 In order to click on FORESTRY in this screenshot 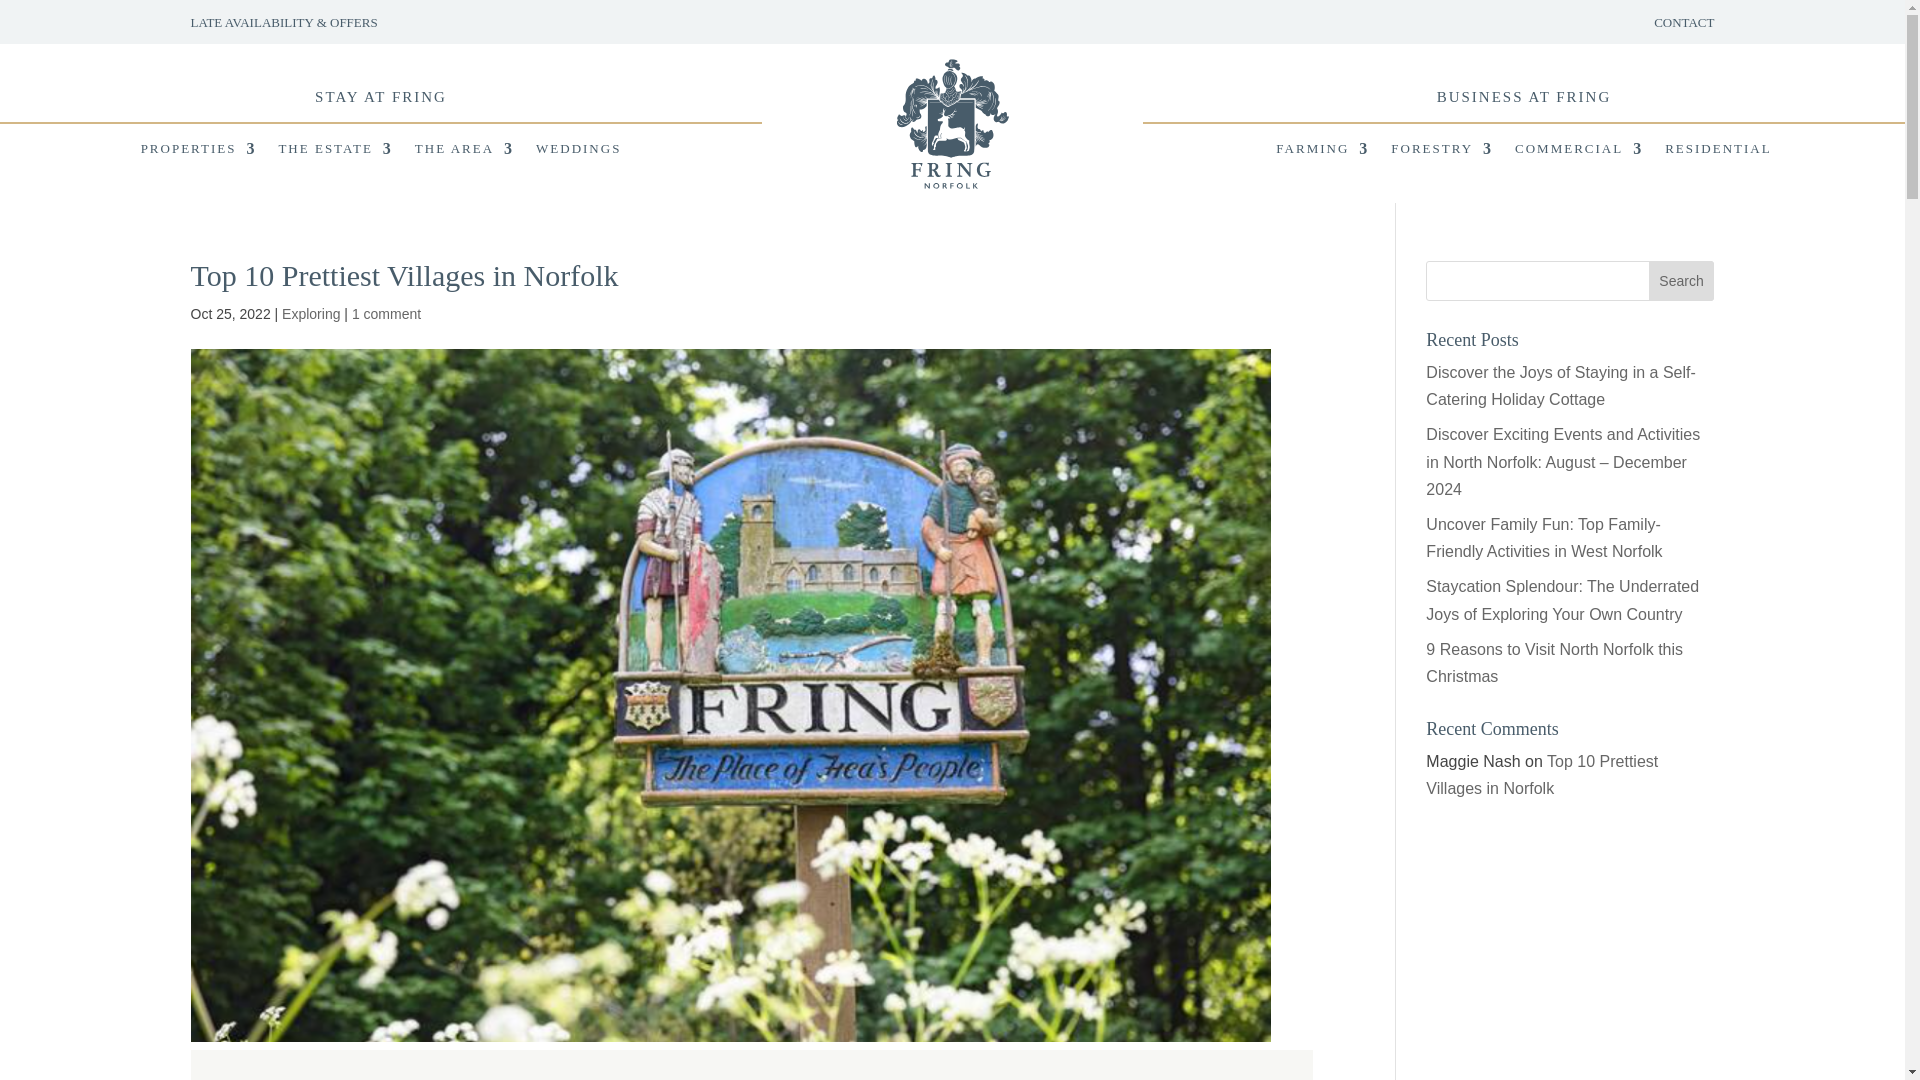, I will do `click(1442, 152)`.